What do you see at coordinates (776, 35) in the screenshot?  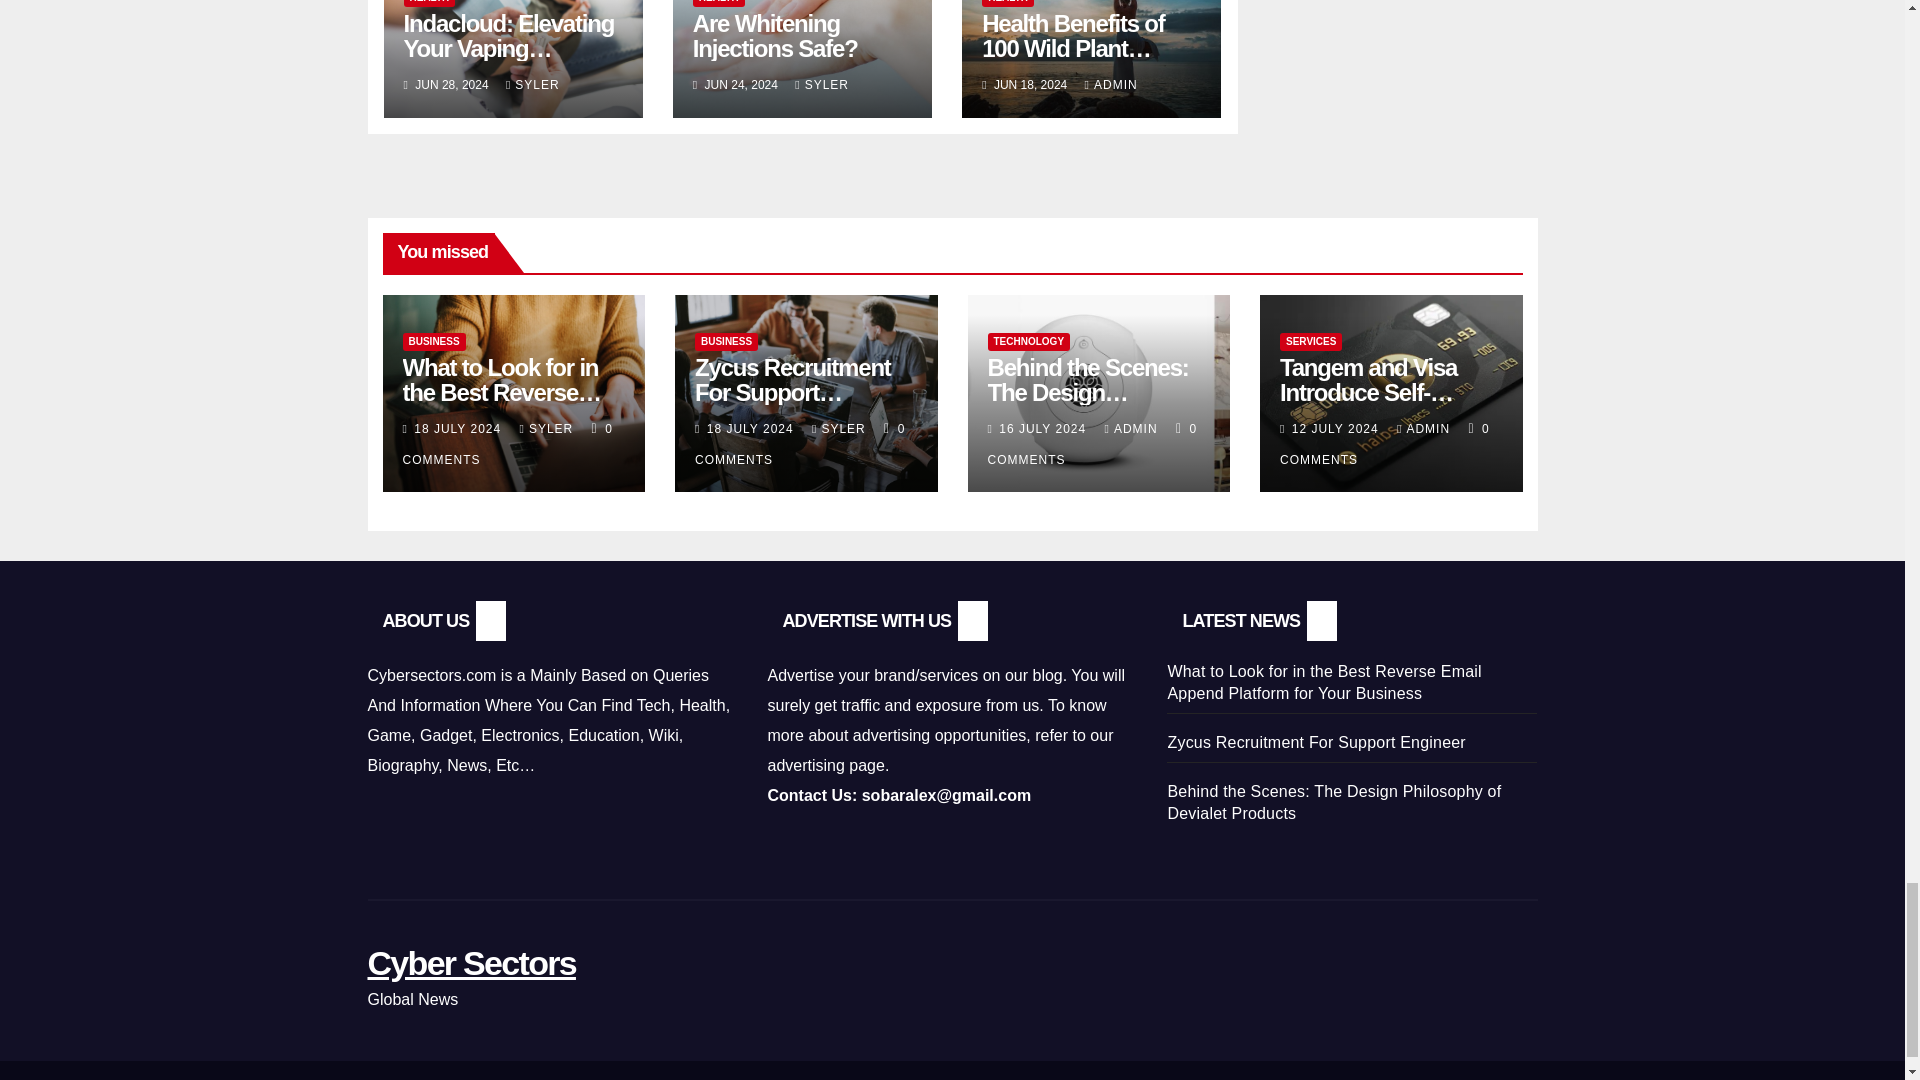 I see `Permalink to: Are Whitening Injections Safe?` at bounding box center [776, 35].